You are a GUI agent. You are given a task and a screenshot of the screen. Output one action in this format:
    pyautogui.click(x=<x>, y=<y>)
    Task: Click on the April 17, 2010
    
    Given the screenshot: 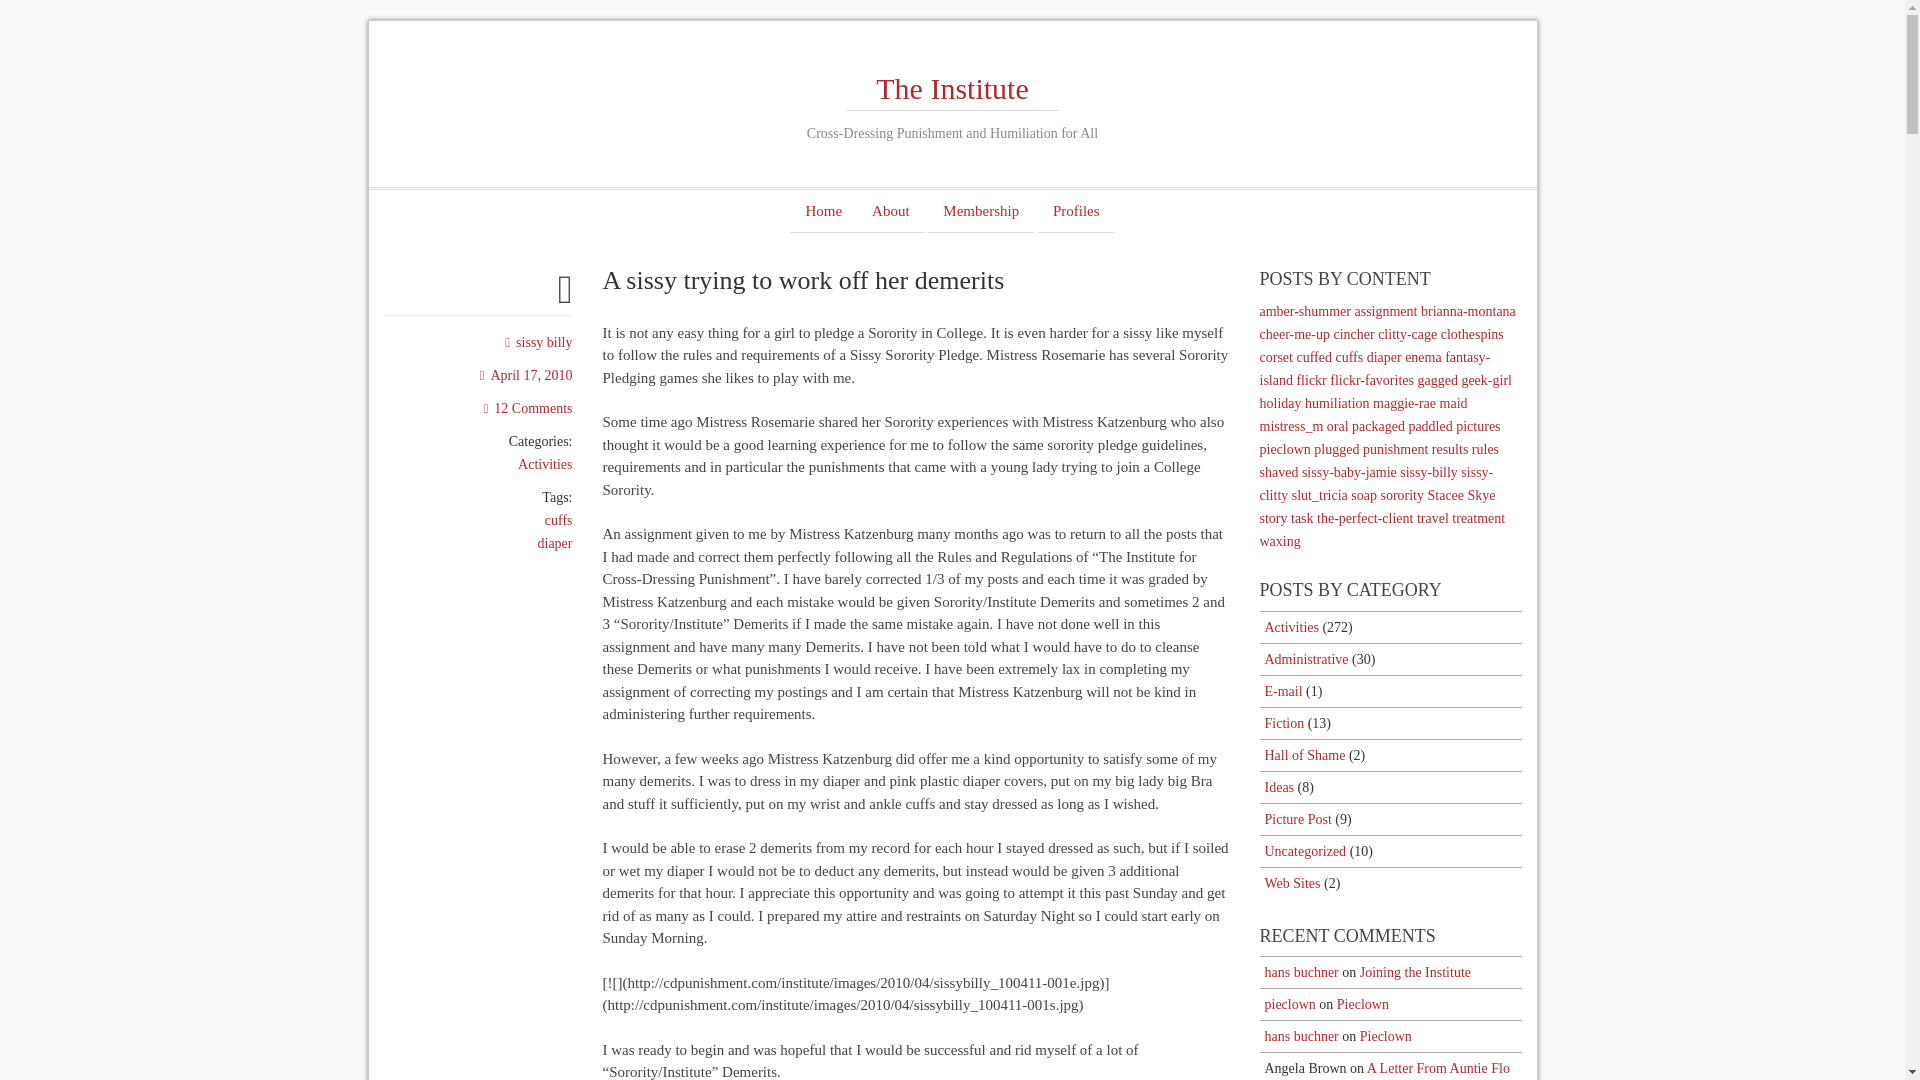 What is the action you would take?
    pyautogui.click(x=526, y=376)
    